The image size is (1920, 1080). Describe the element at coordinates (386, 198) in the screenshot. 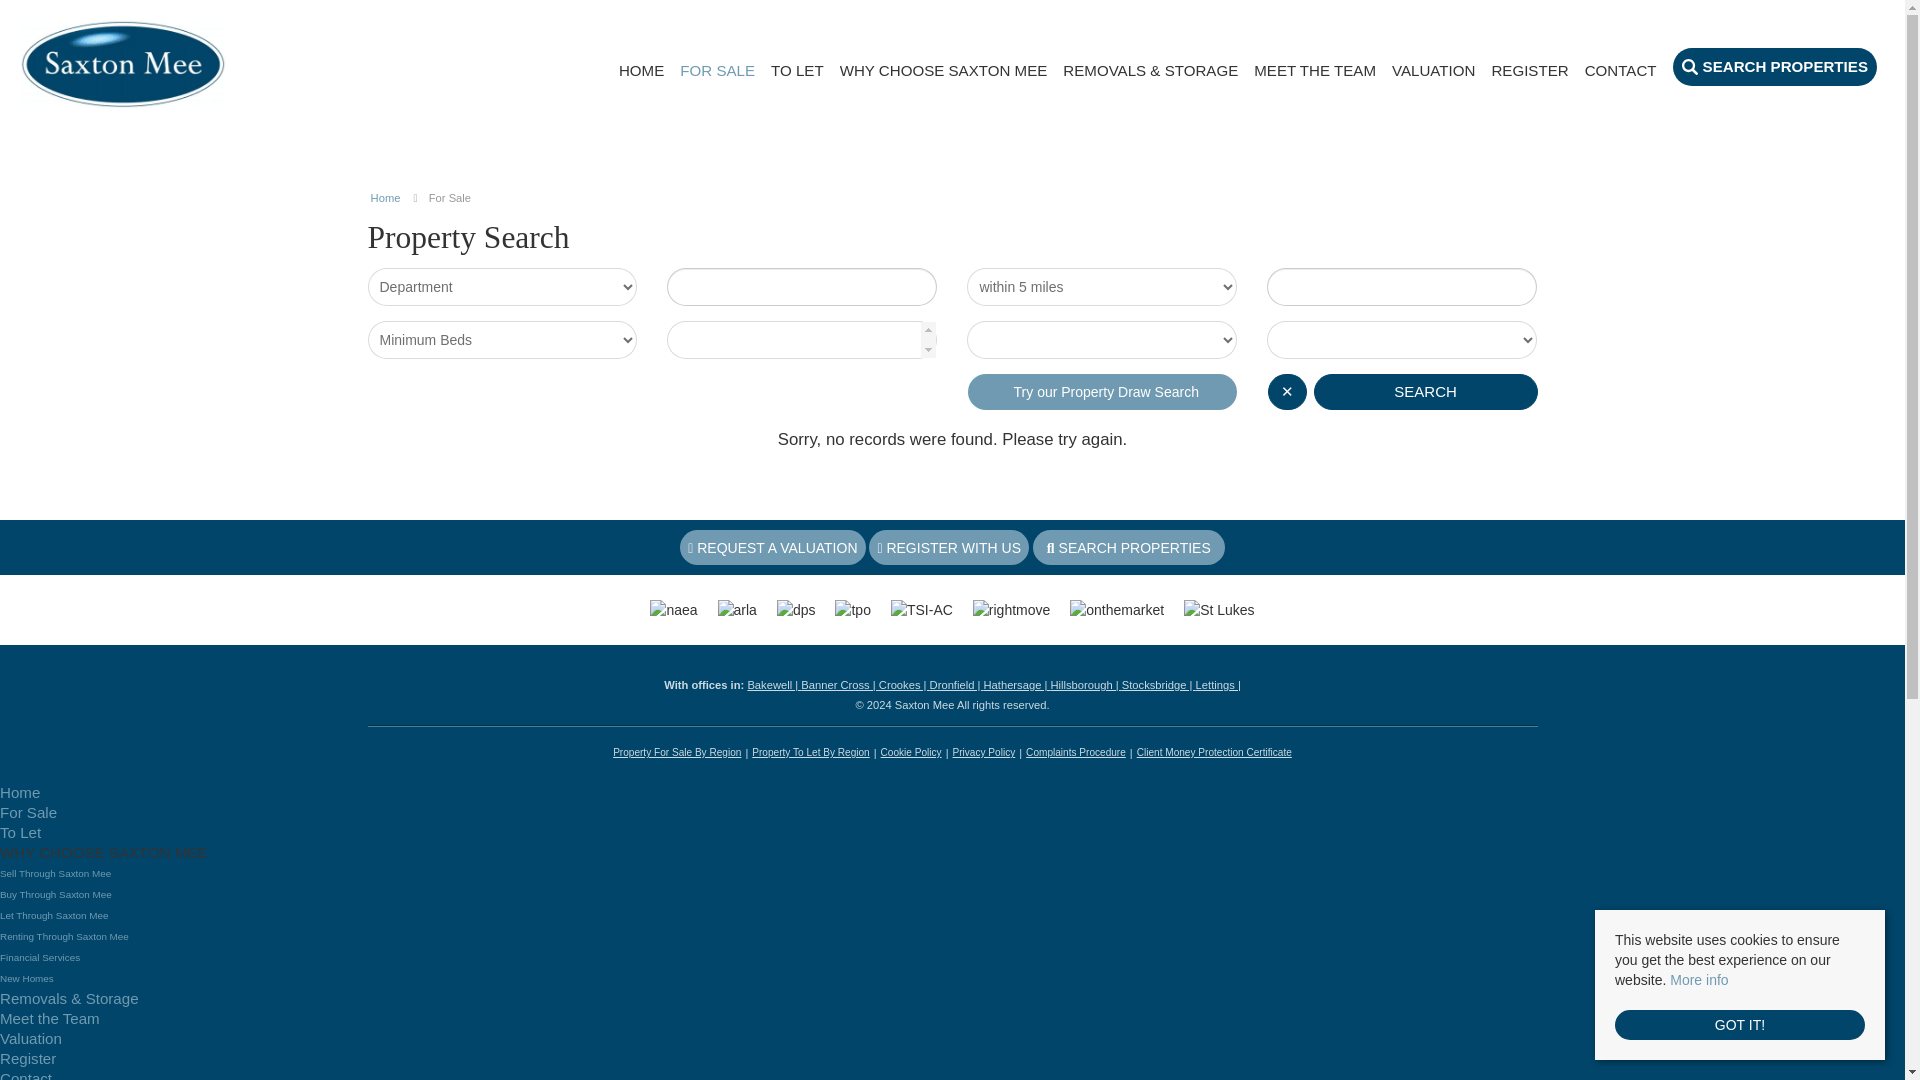

I see `Home` at that location.